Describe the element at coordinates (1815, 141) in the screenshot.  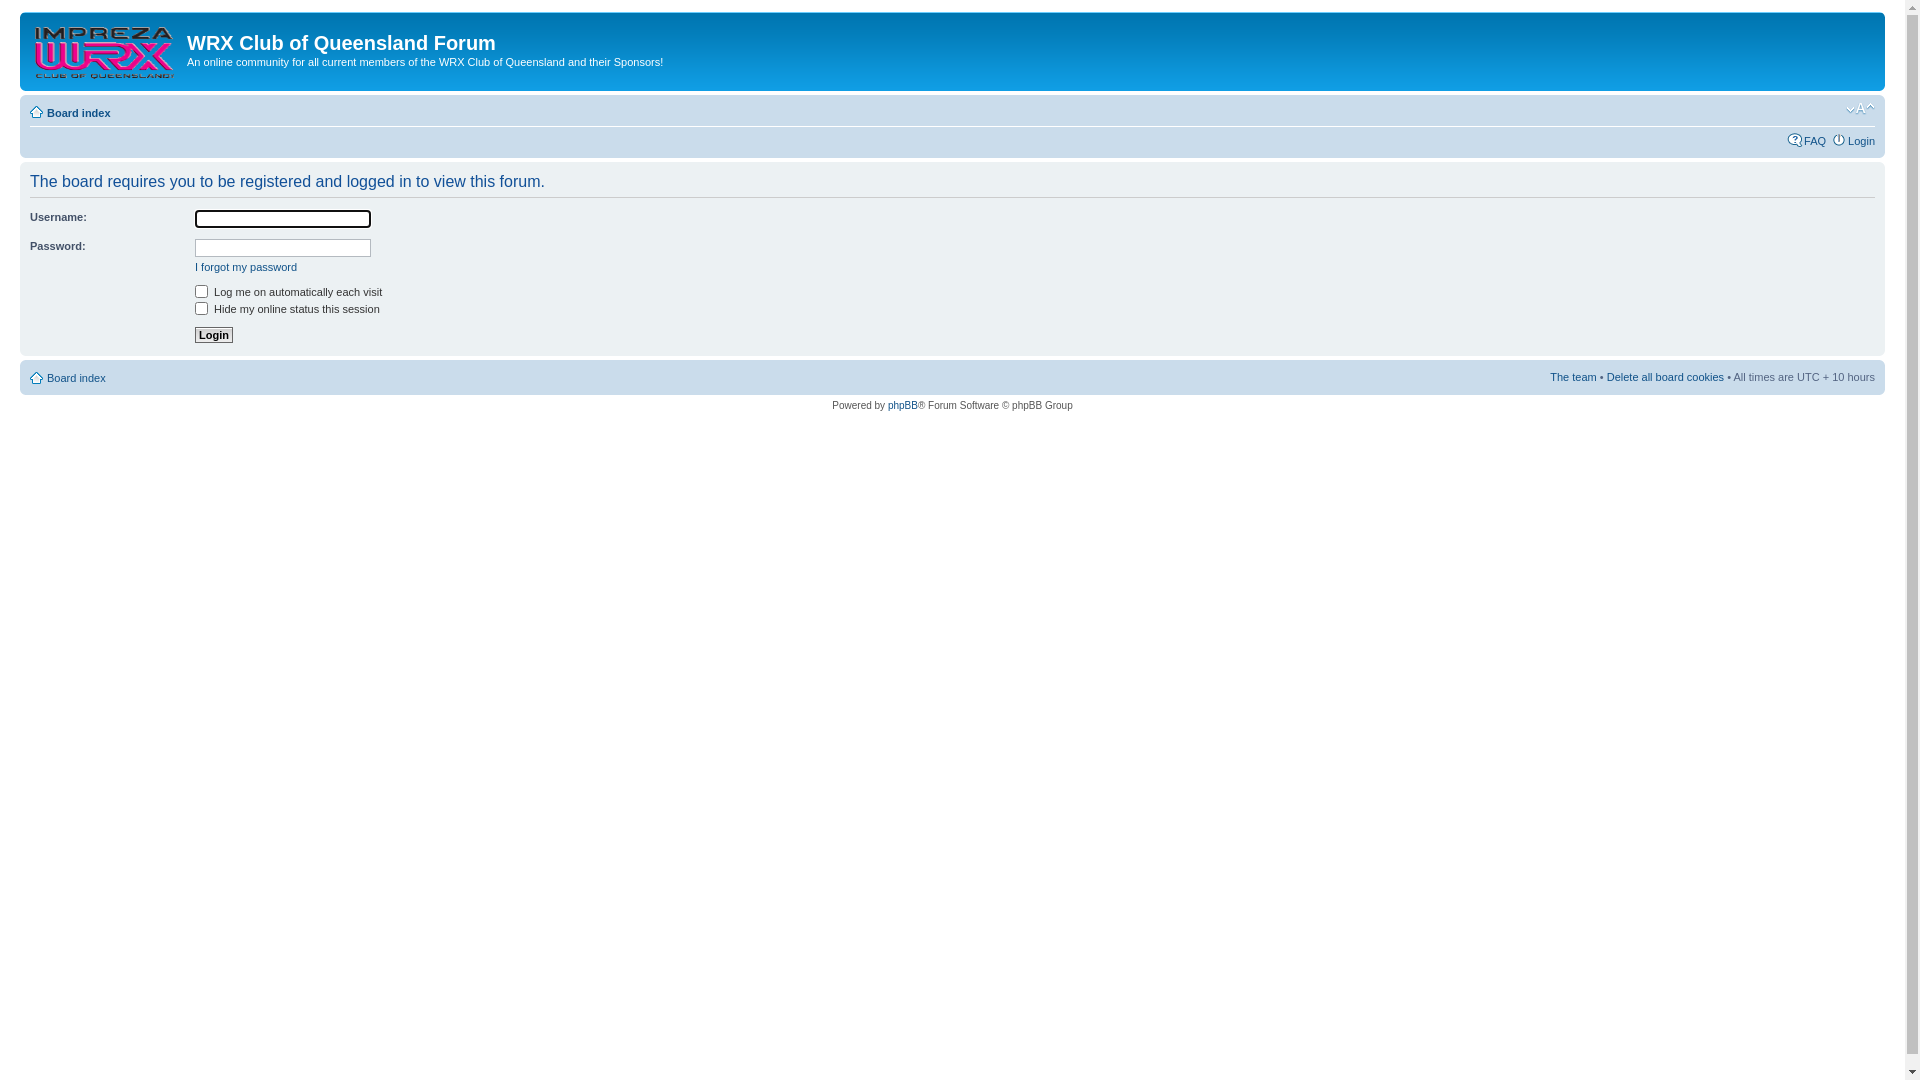
I see `FAQ` at that location.